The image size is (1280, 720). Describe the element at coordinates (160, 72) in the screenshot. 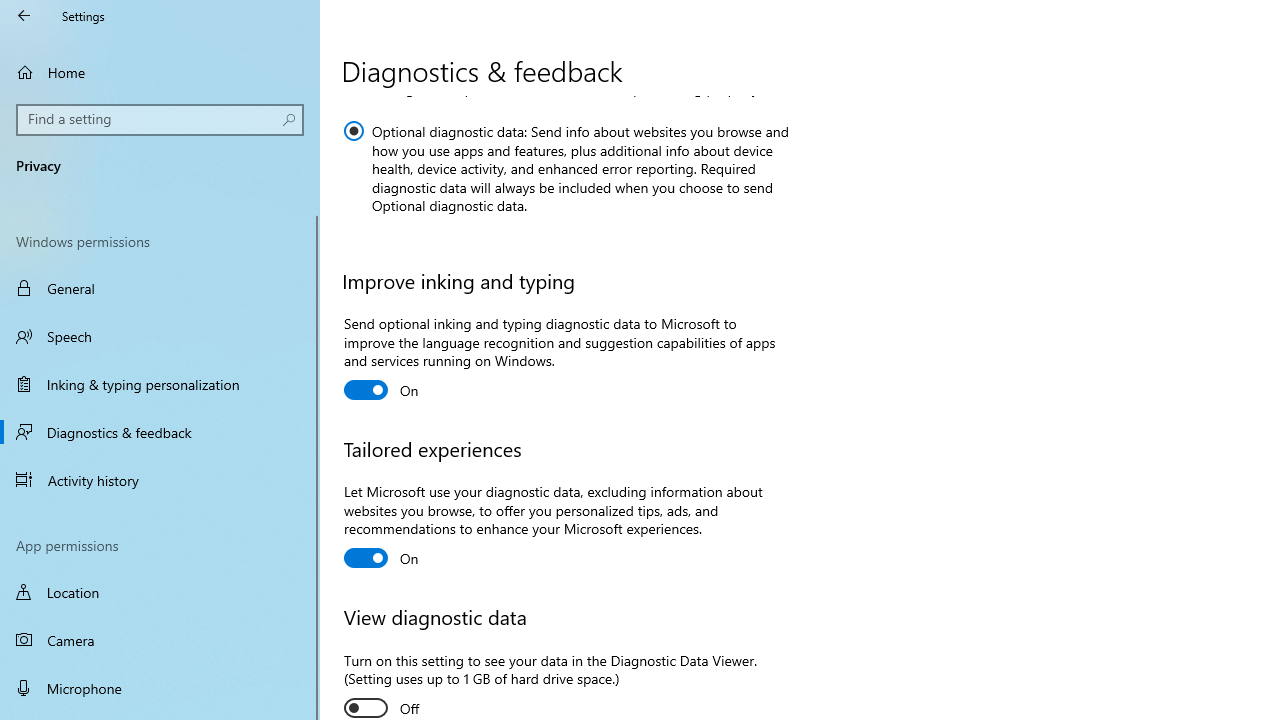

I see `Home` at that location.